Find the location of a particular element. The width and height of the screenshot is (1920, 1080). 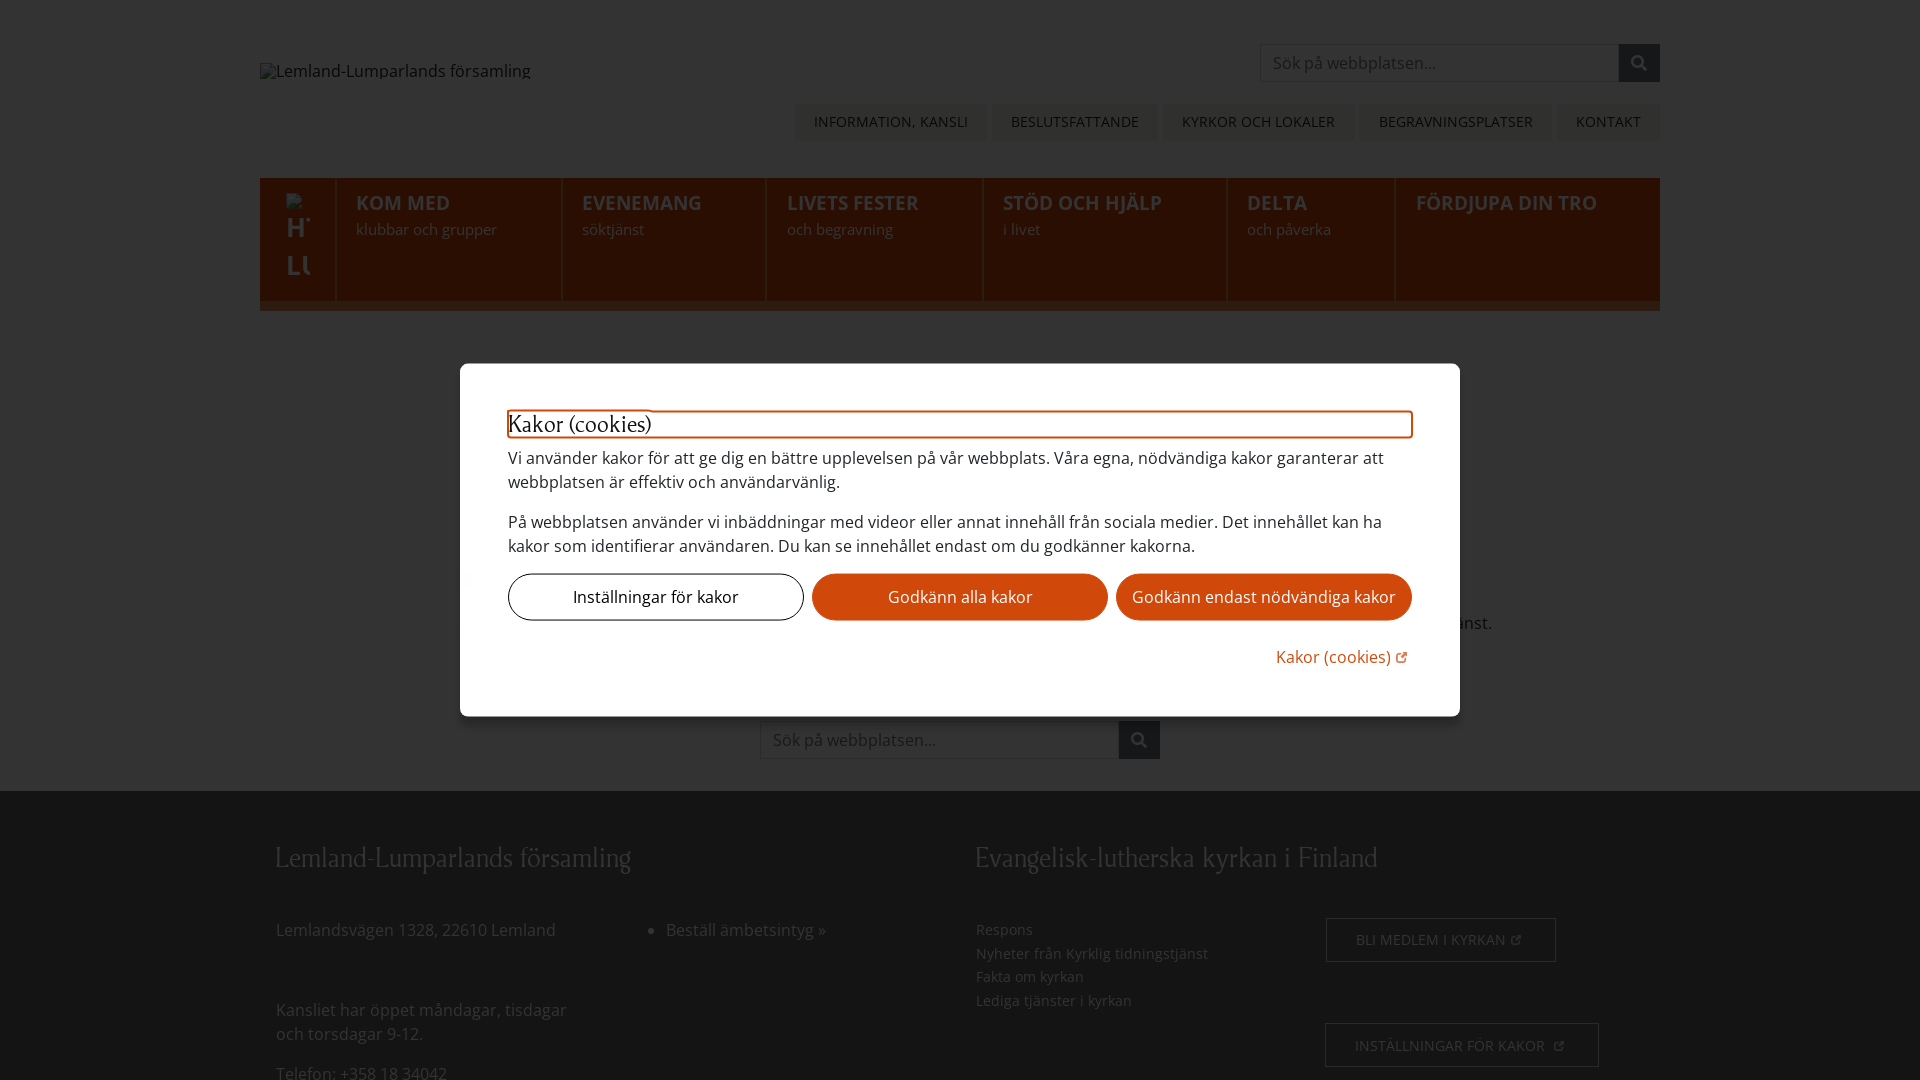

INFORMATION, KANSLI is located at coordinates (891, 122).